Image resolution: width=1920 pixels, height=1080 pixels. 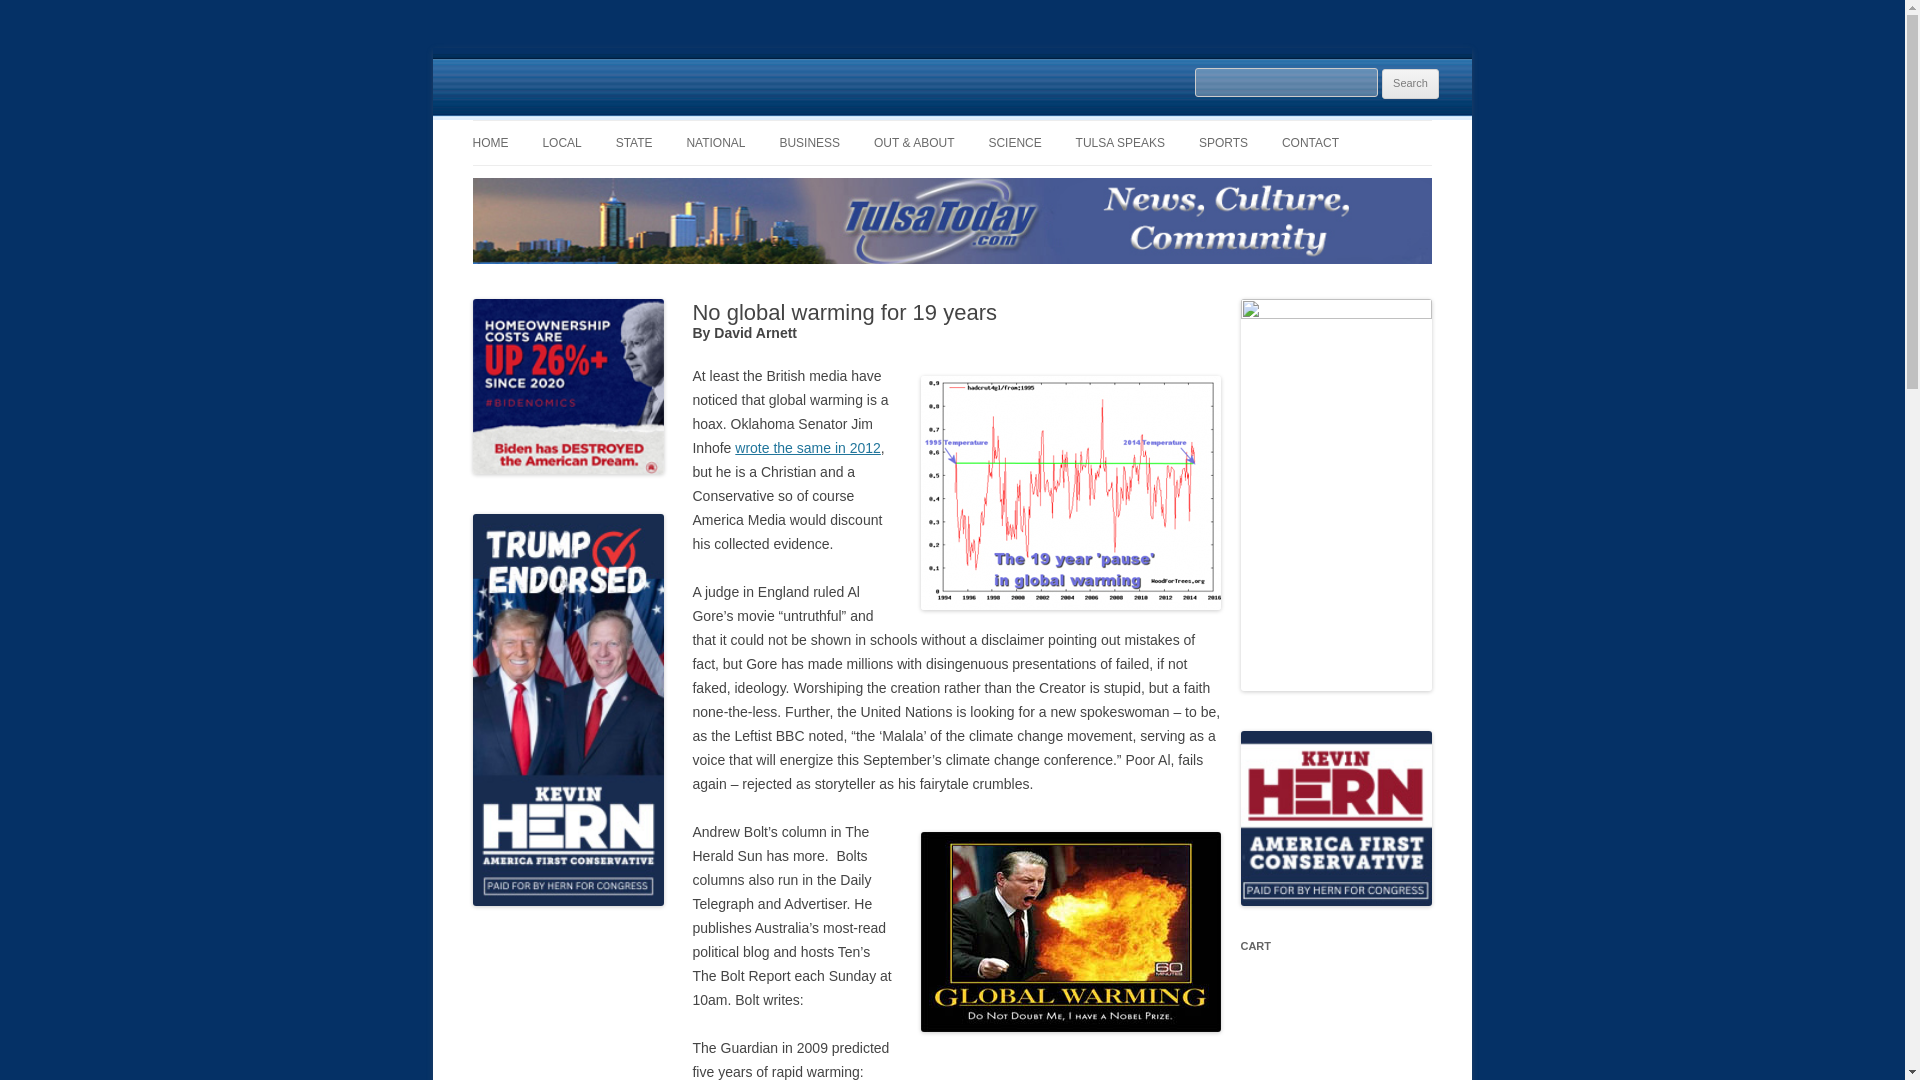 What do you see at coordinates (714, 142) in the screenshot?
I see `NATIONAL` at bounding box center [714, 142].